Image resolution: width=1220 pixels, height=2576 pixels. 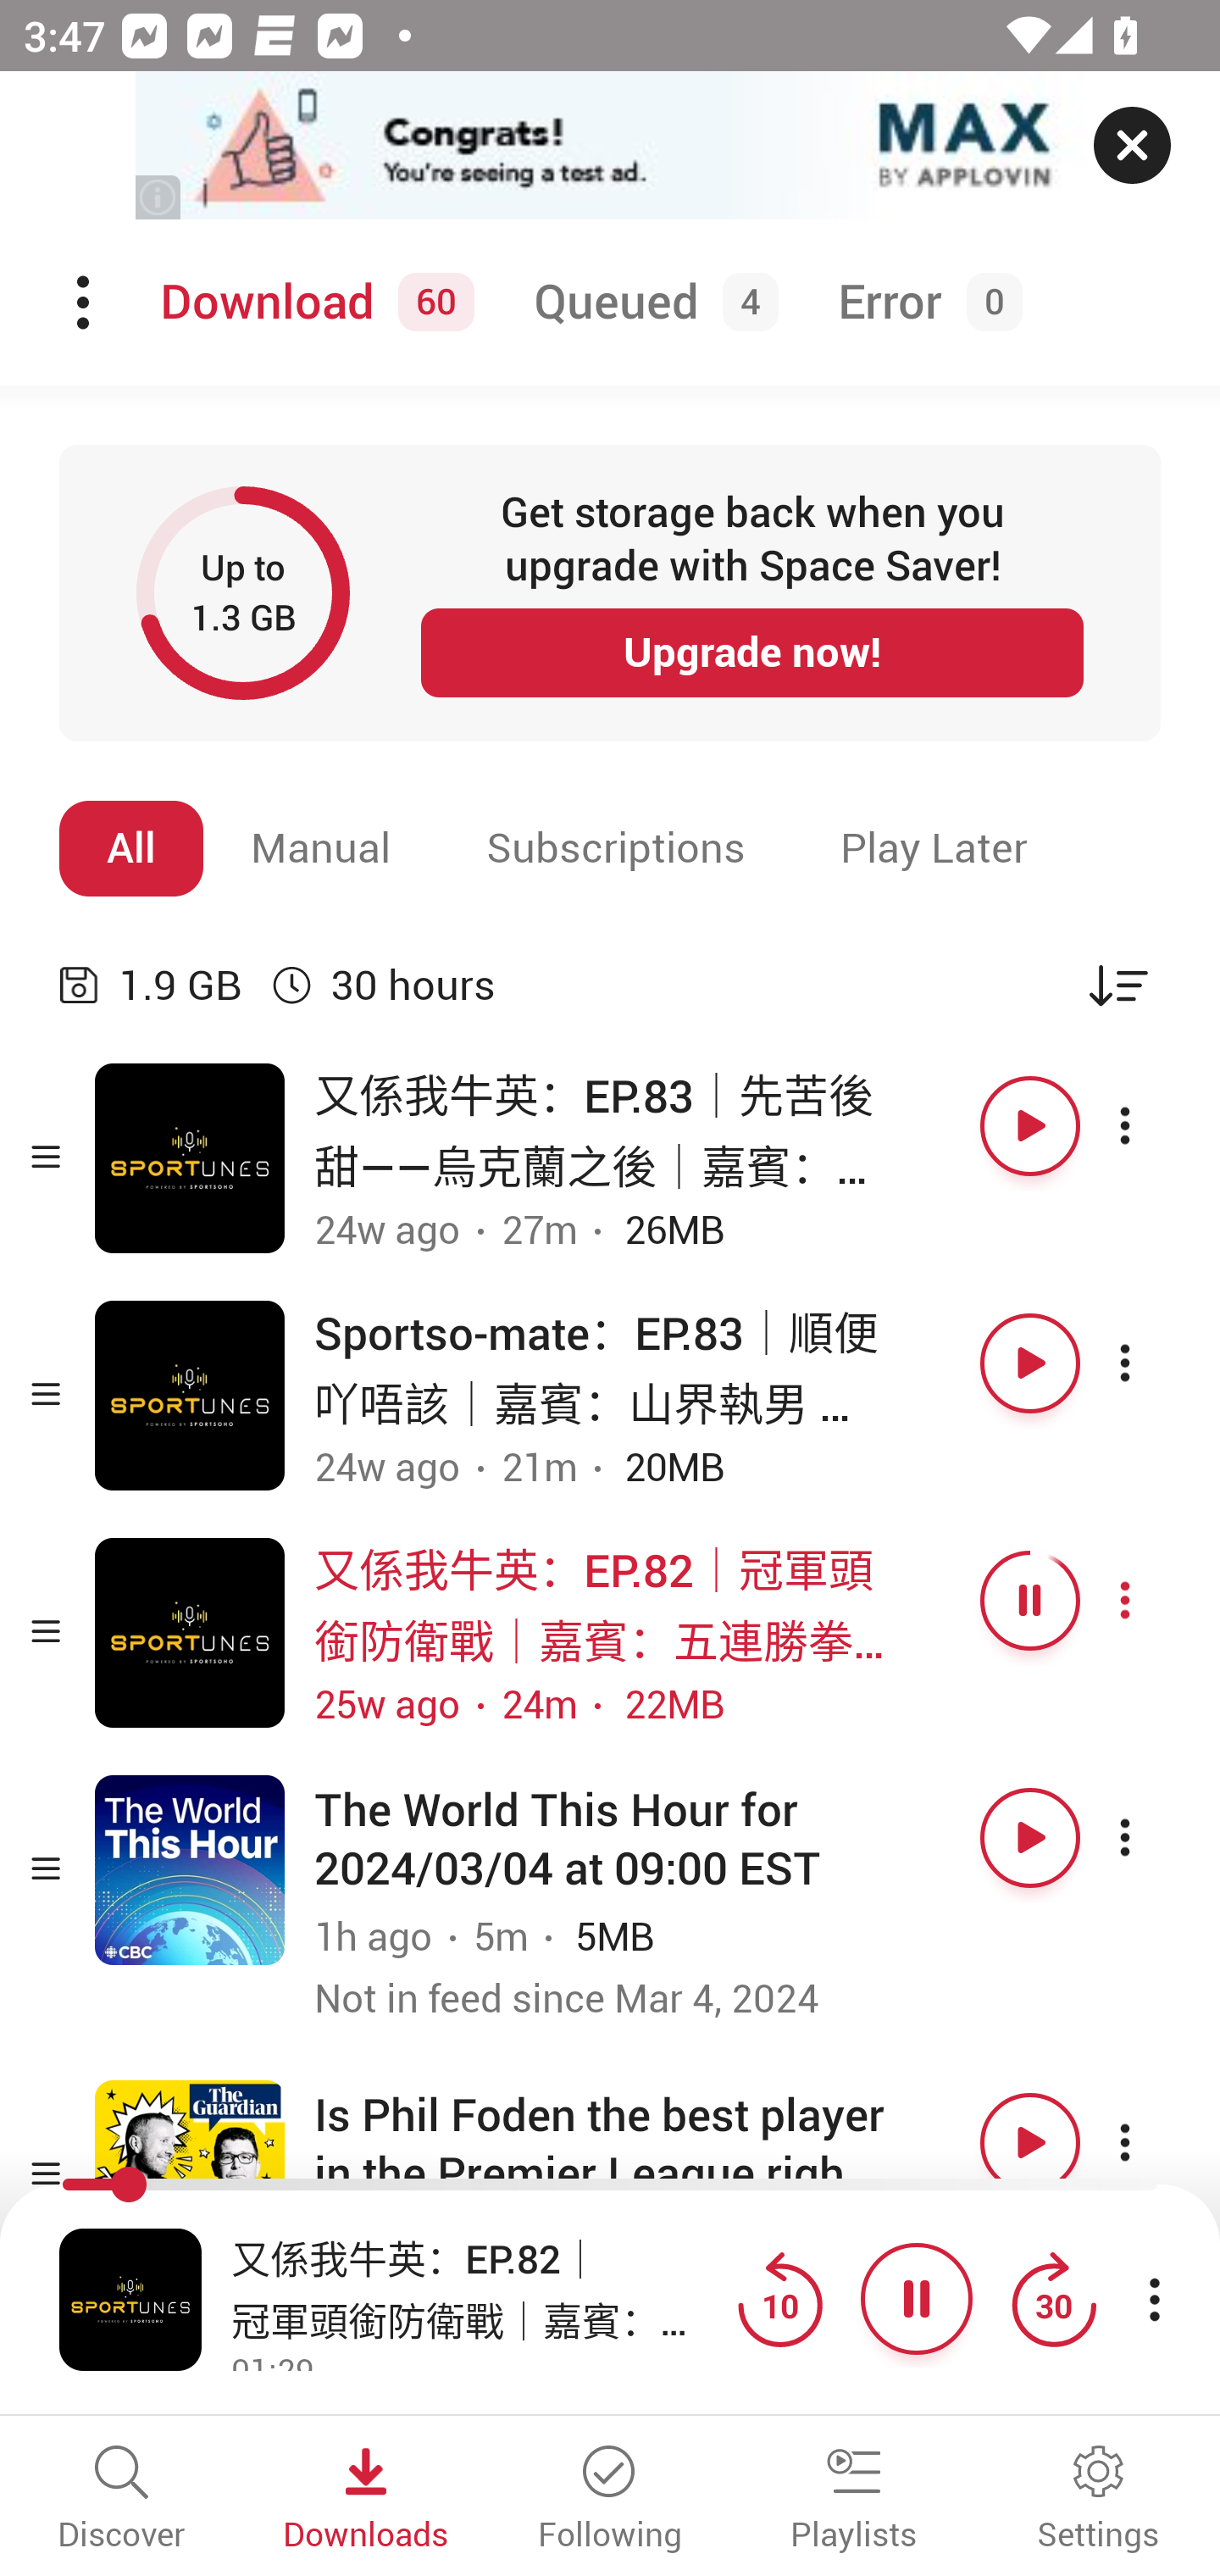 I want to click on Open series Football Weekly, so click(x=190, y=2175).